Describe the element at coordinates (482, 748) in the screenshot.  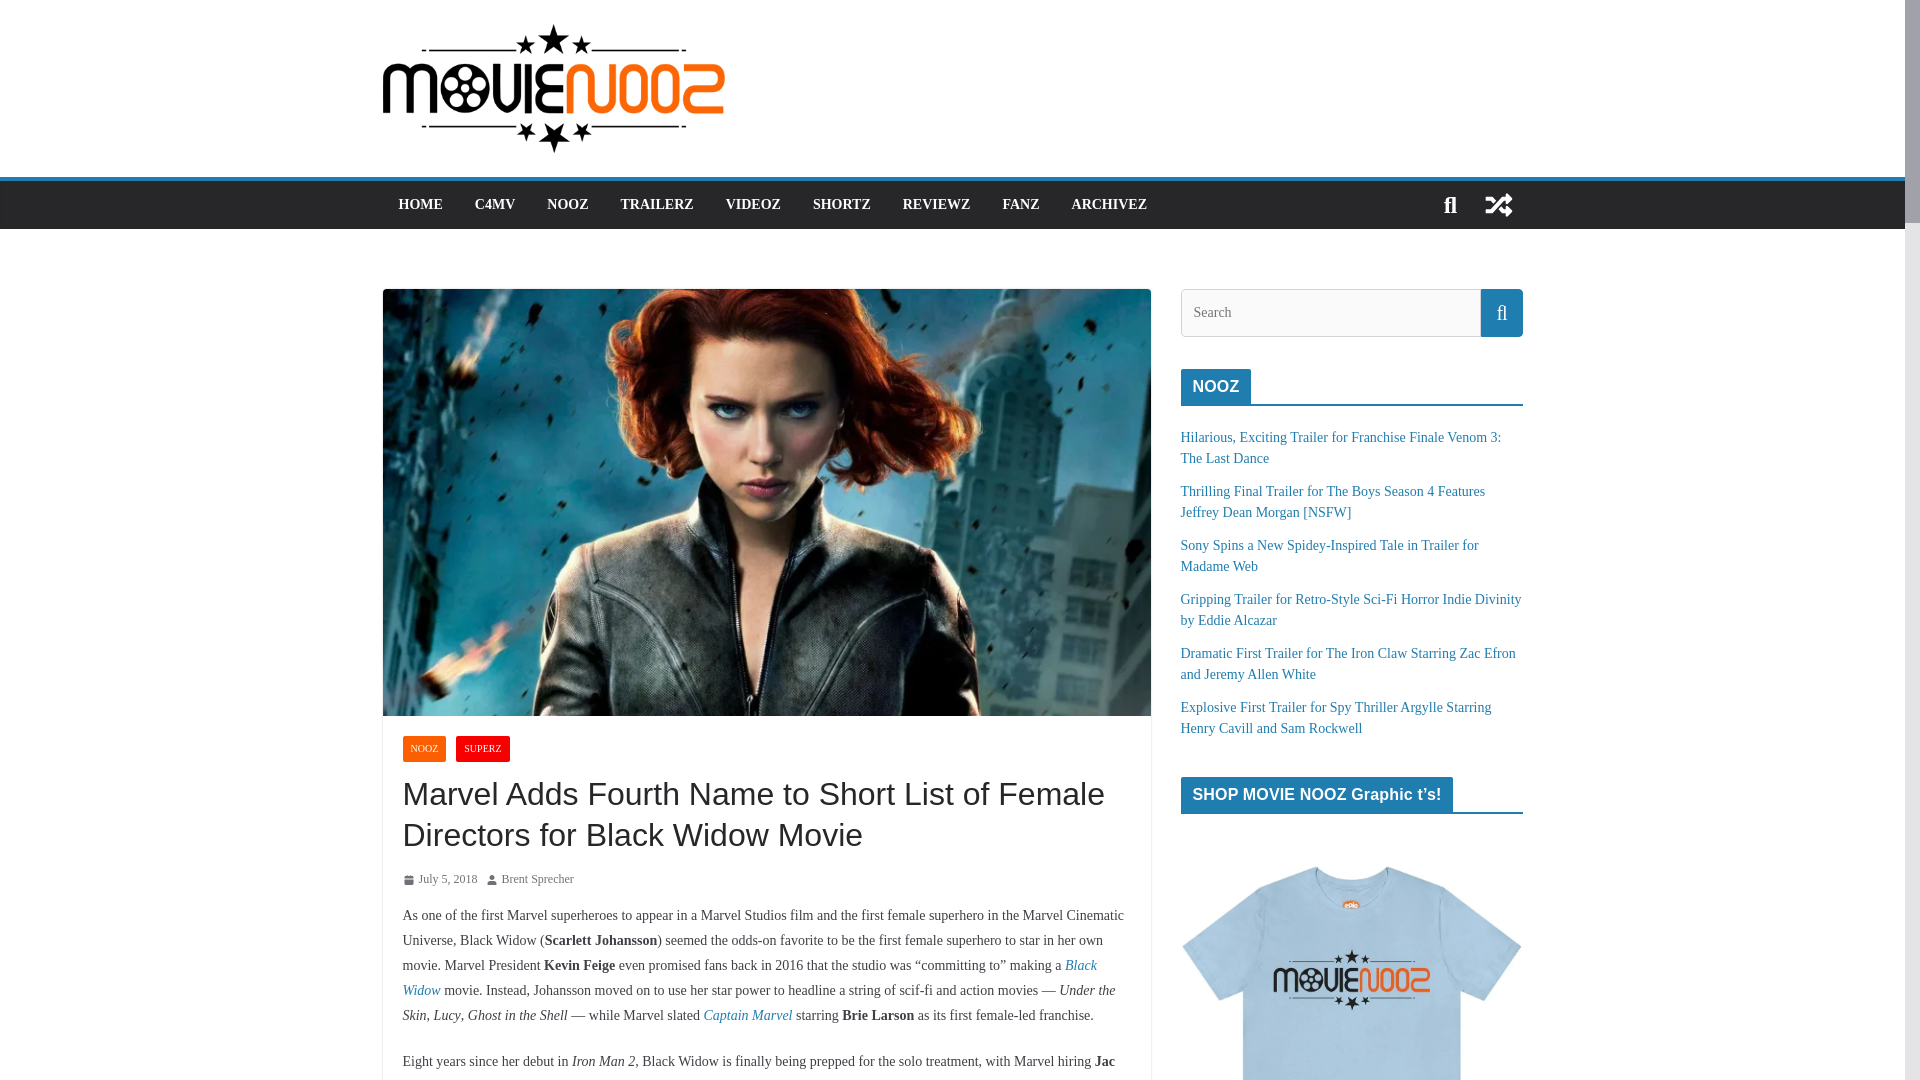
I see `SUPERZ` at that location.